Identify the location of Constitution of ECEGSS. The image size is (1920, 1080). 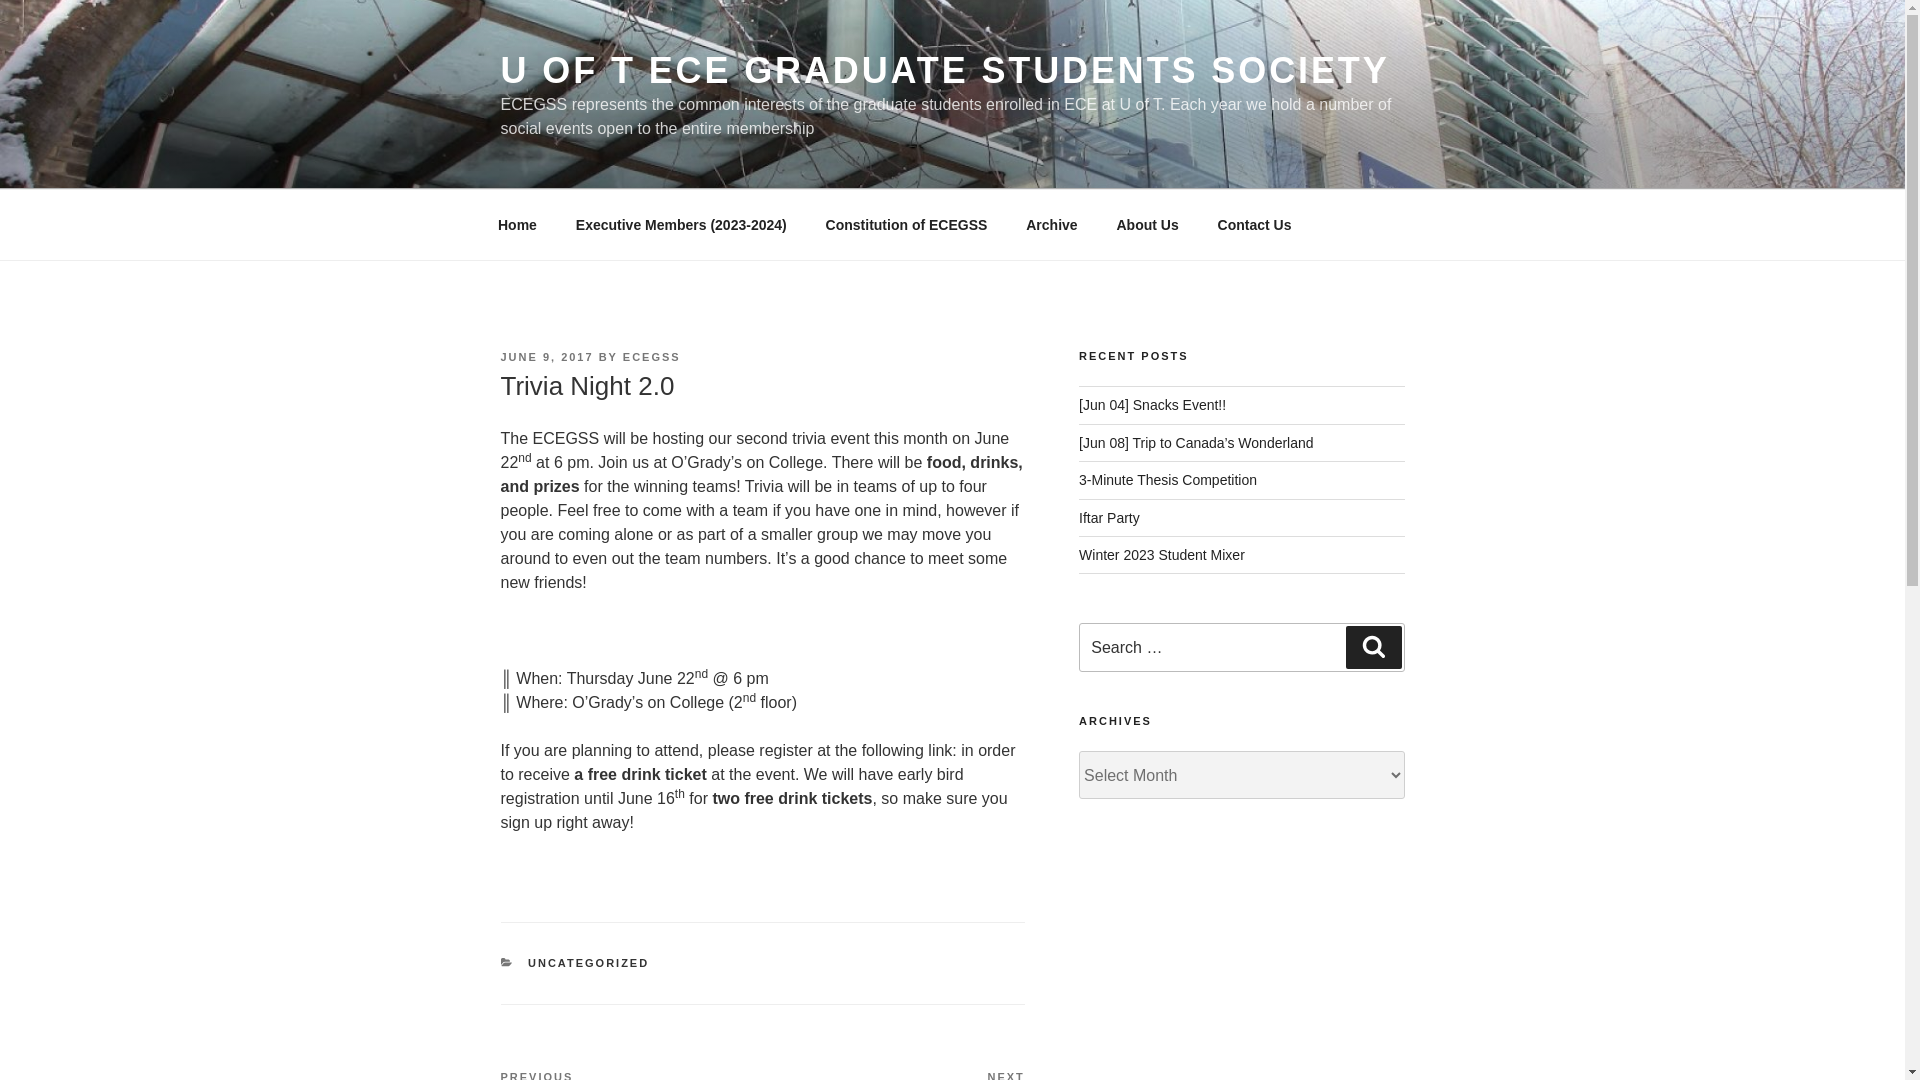
(588, 962).